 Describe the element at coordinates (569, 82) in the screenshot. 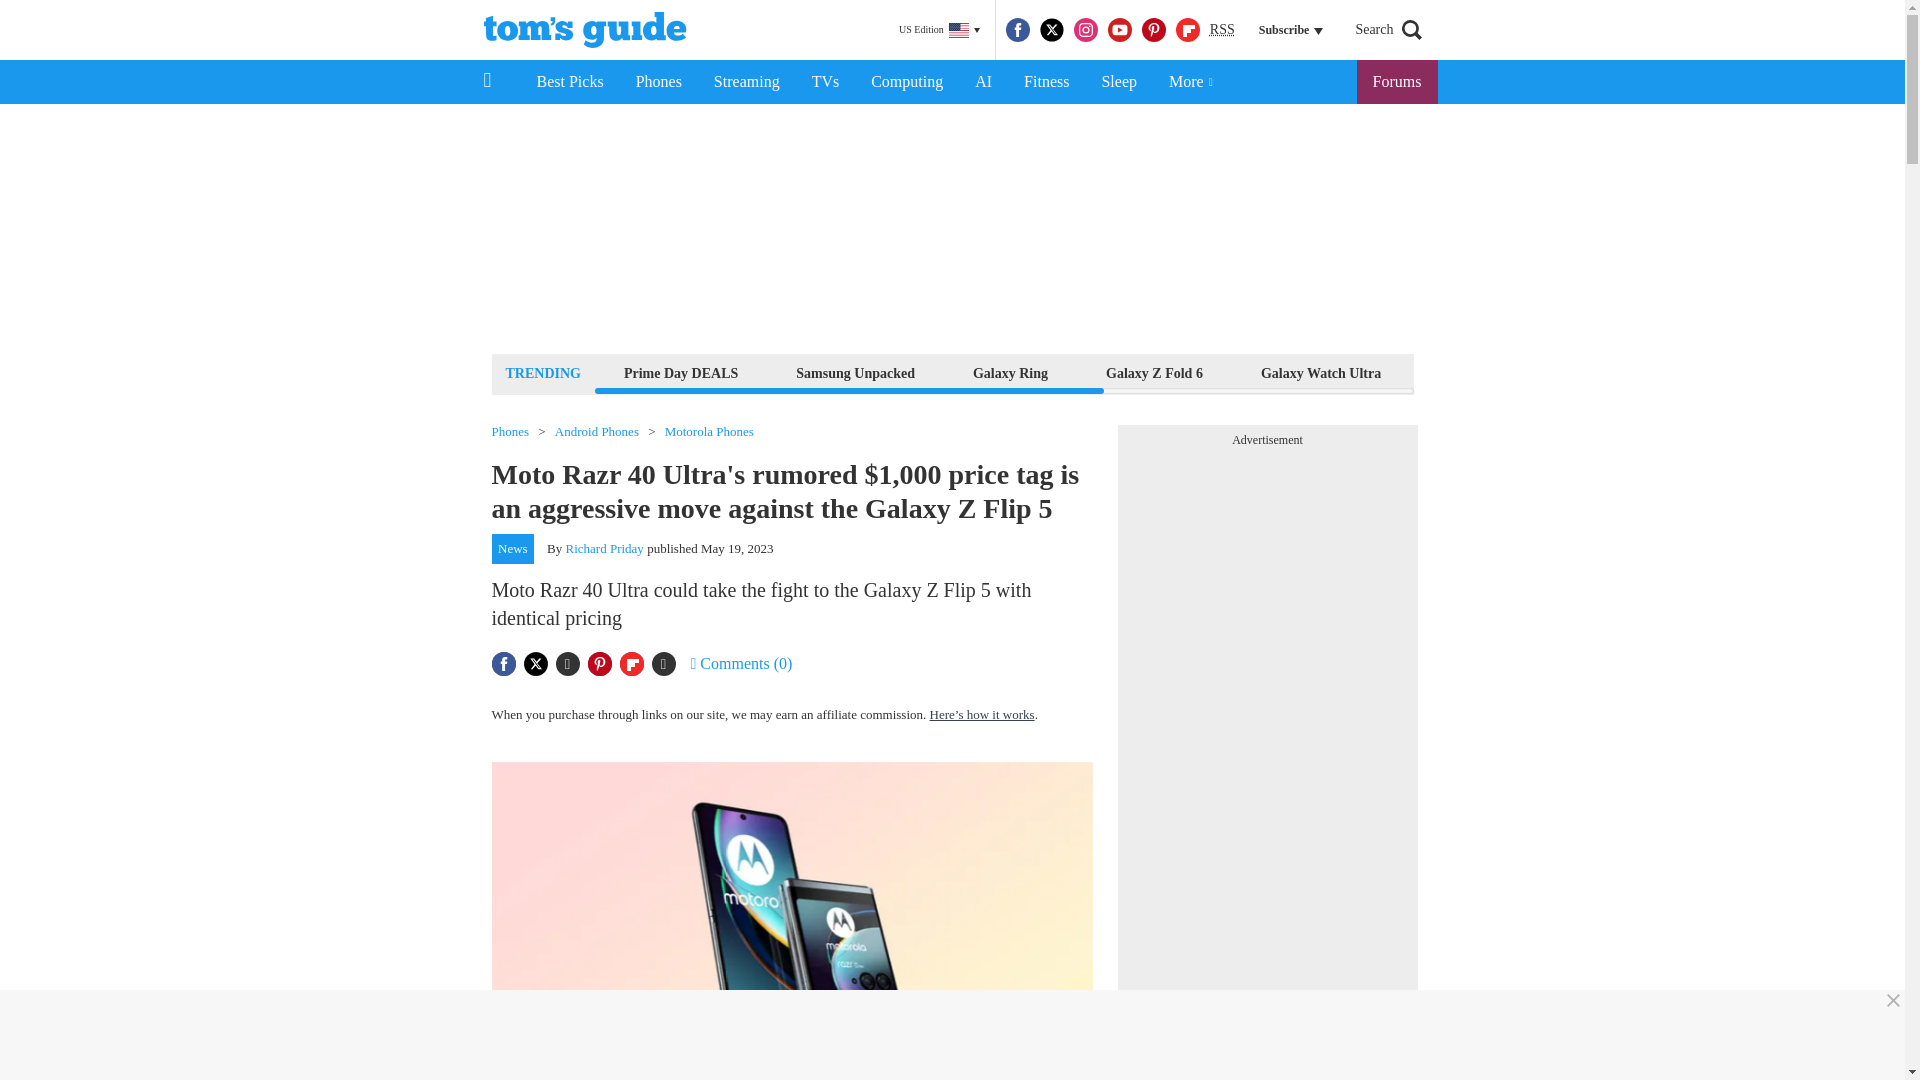

I see `Best Picks` at that location.